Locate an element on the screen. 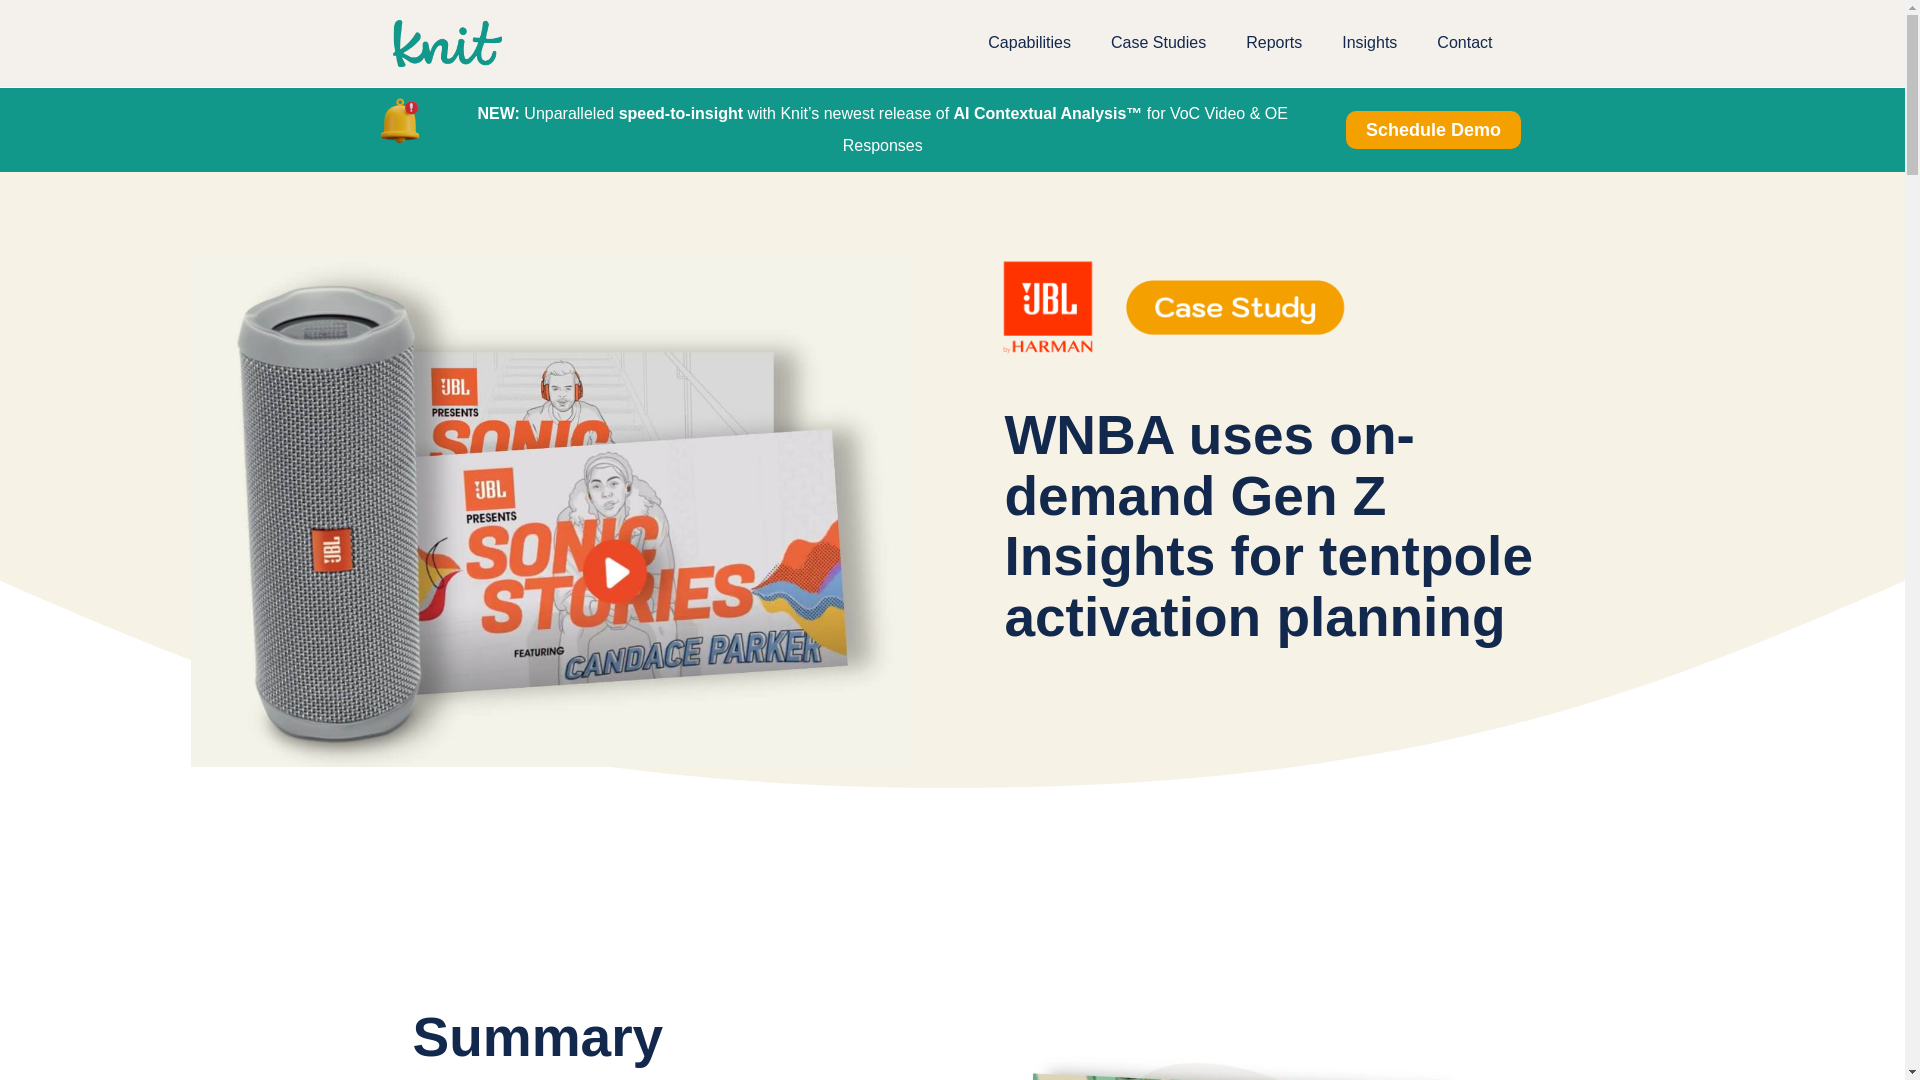 Image resolution: width=1920 pixels, height=1080 pixels. Knit JBL Logo Case Study is located at coordinates (1174, 307).